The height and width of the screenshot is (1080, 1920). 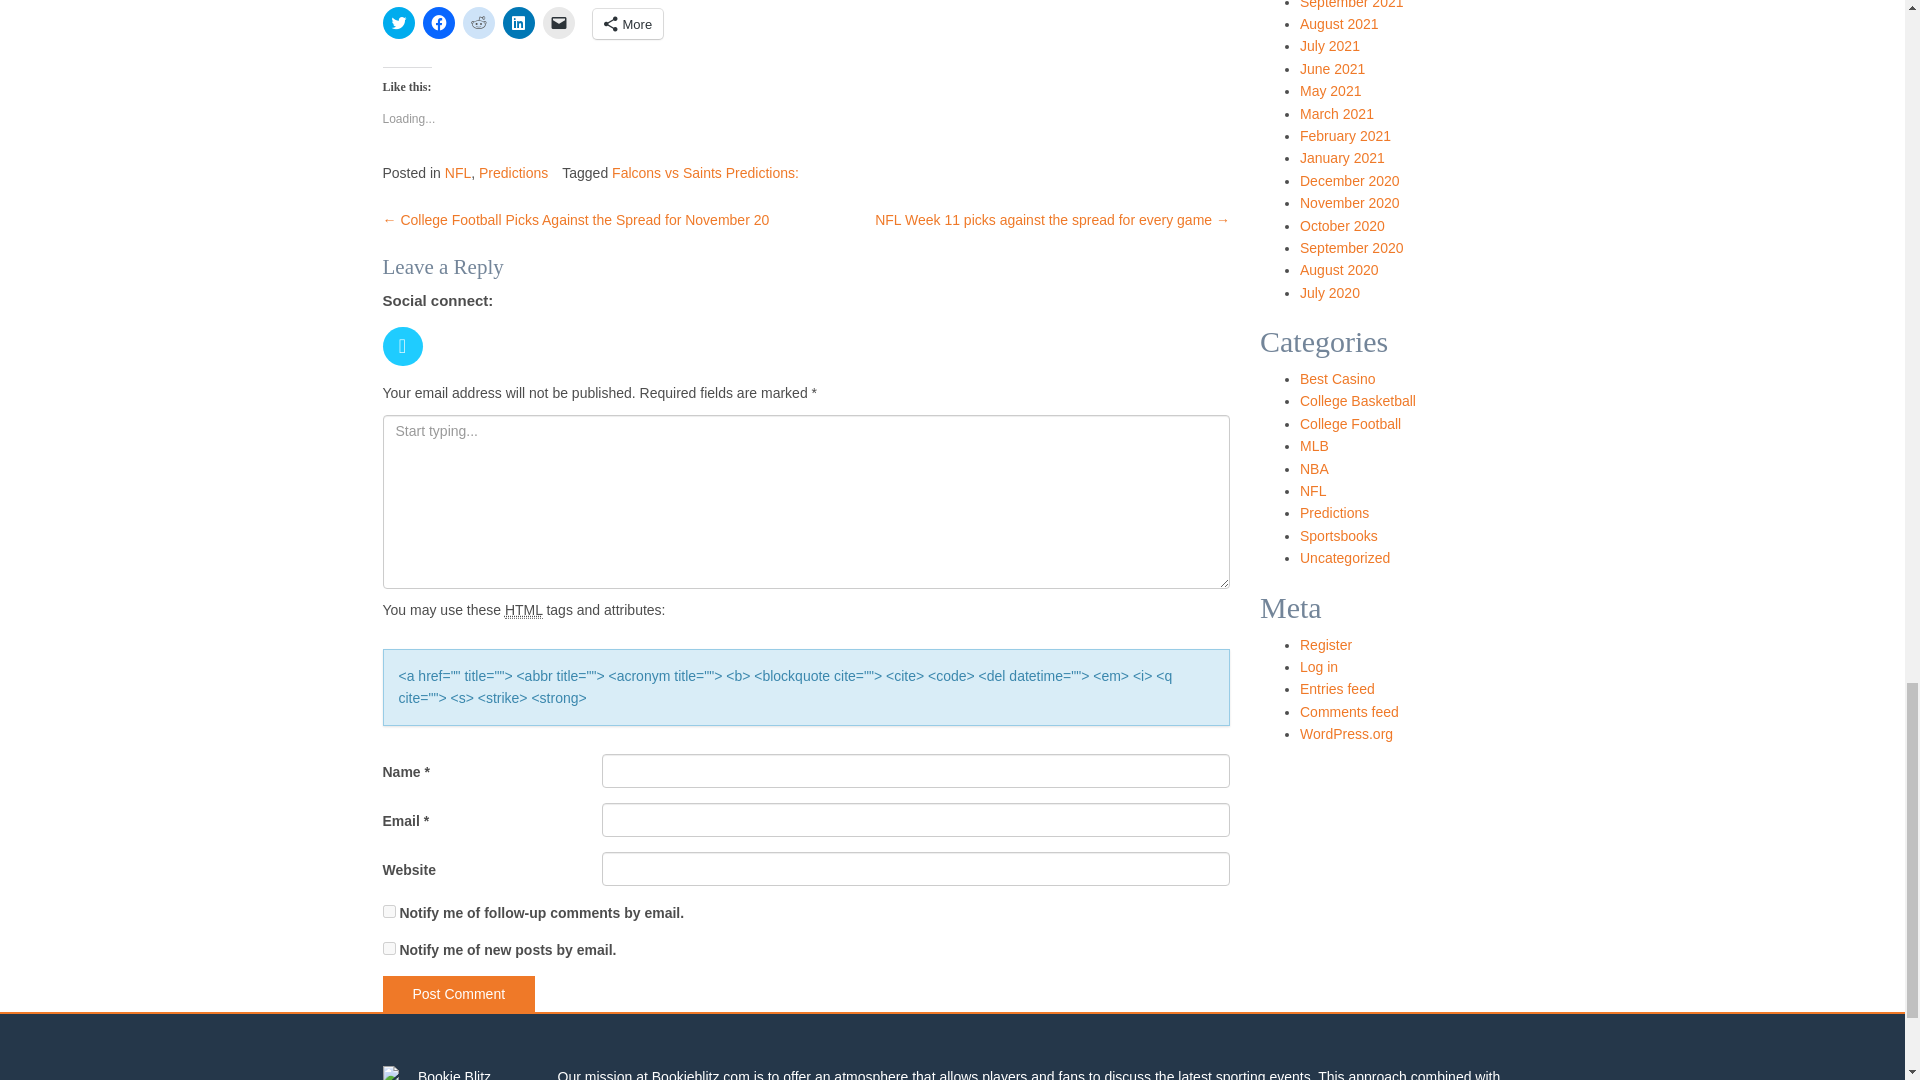 I want to click on Post Comment, so click(x=458, y=994).